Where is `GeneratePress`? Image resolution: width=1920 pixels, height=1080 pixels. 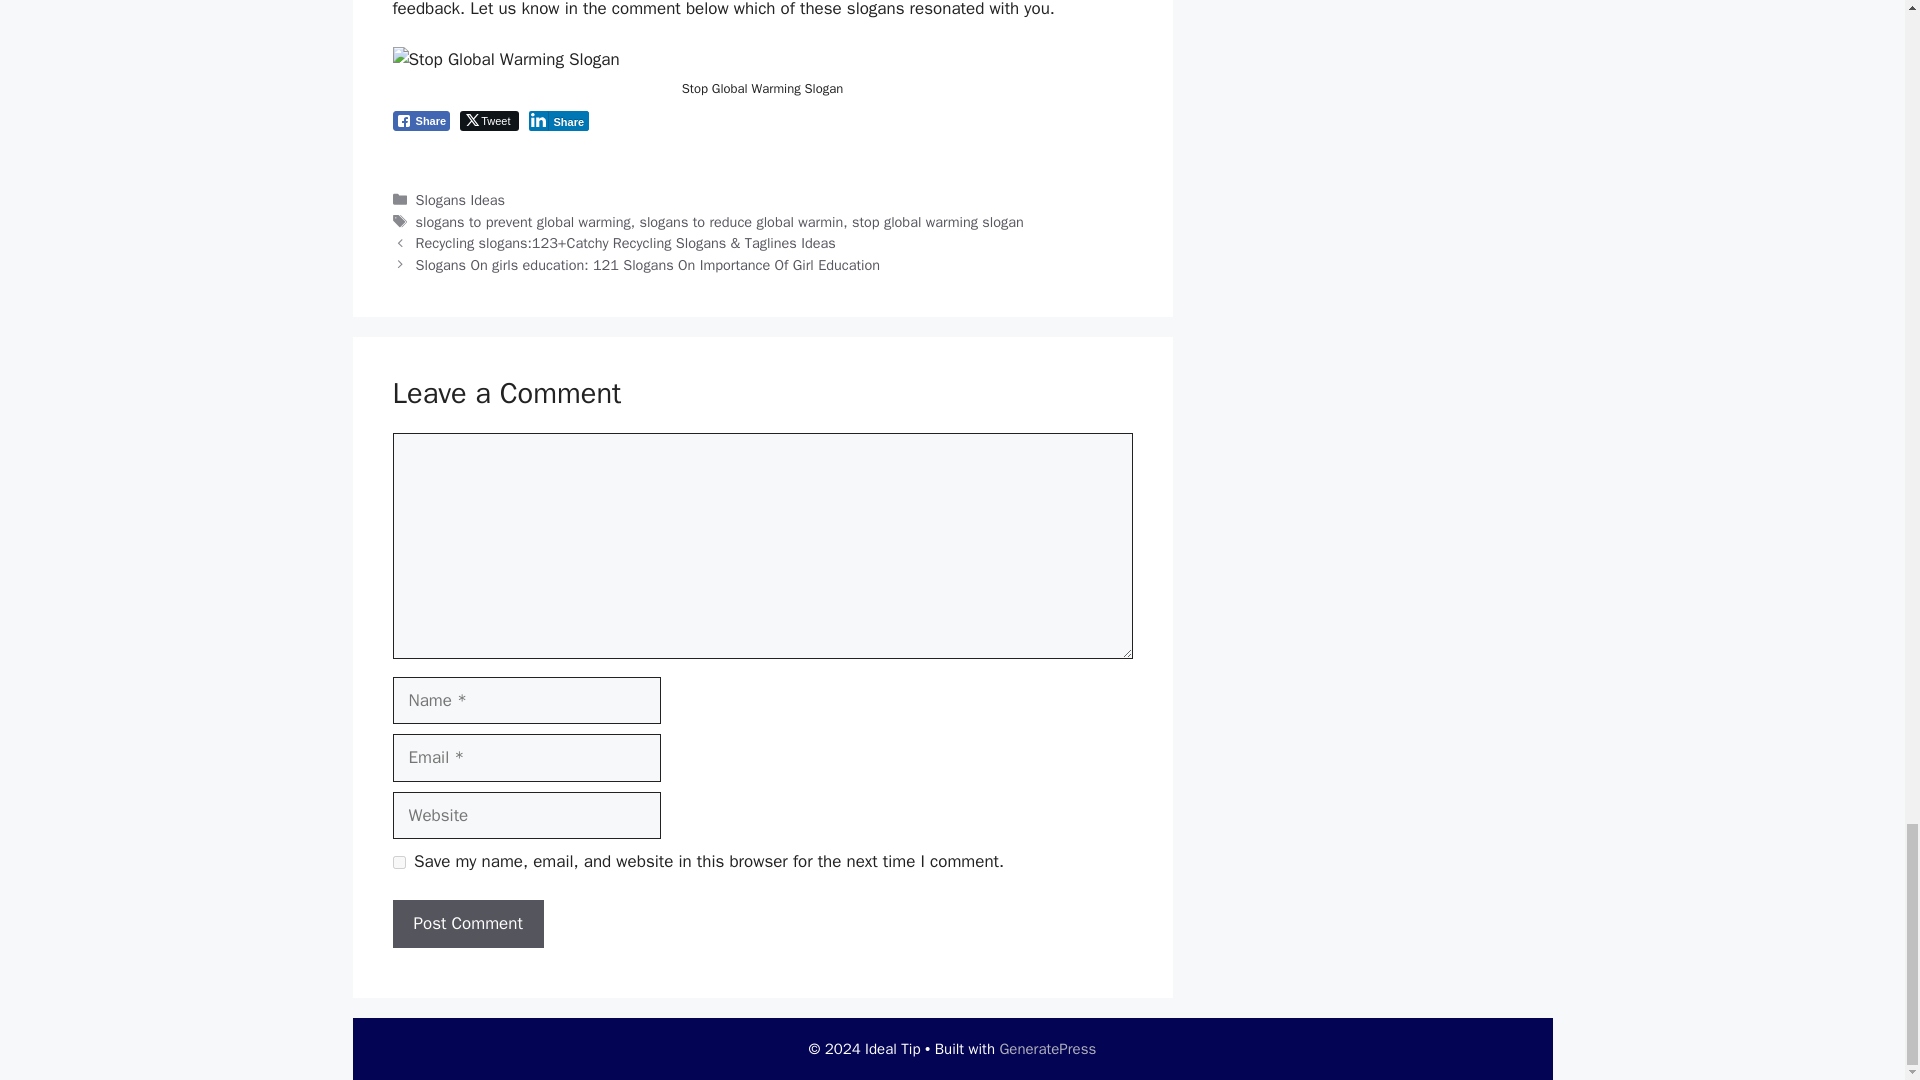
GeneratePress is located at coordinates (1047, 1049).